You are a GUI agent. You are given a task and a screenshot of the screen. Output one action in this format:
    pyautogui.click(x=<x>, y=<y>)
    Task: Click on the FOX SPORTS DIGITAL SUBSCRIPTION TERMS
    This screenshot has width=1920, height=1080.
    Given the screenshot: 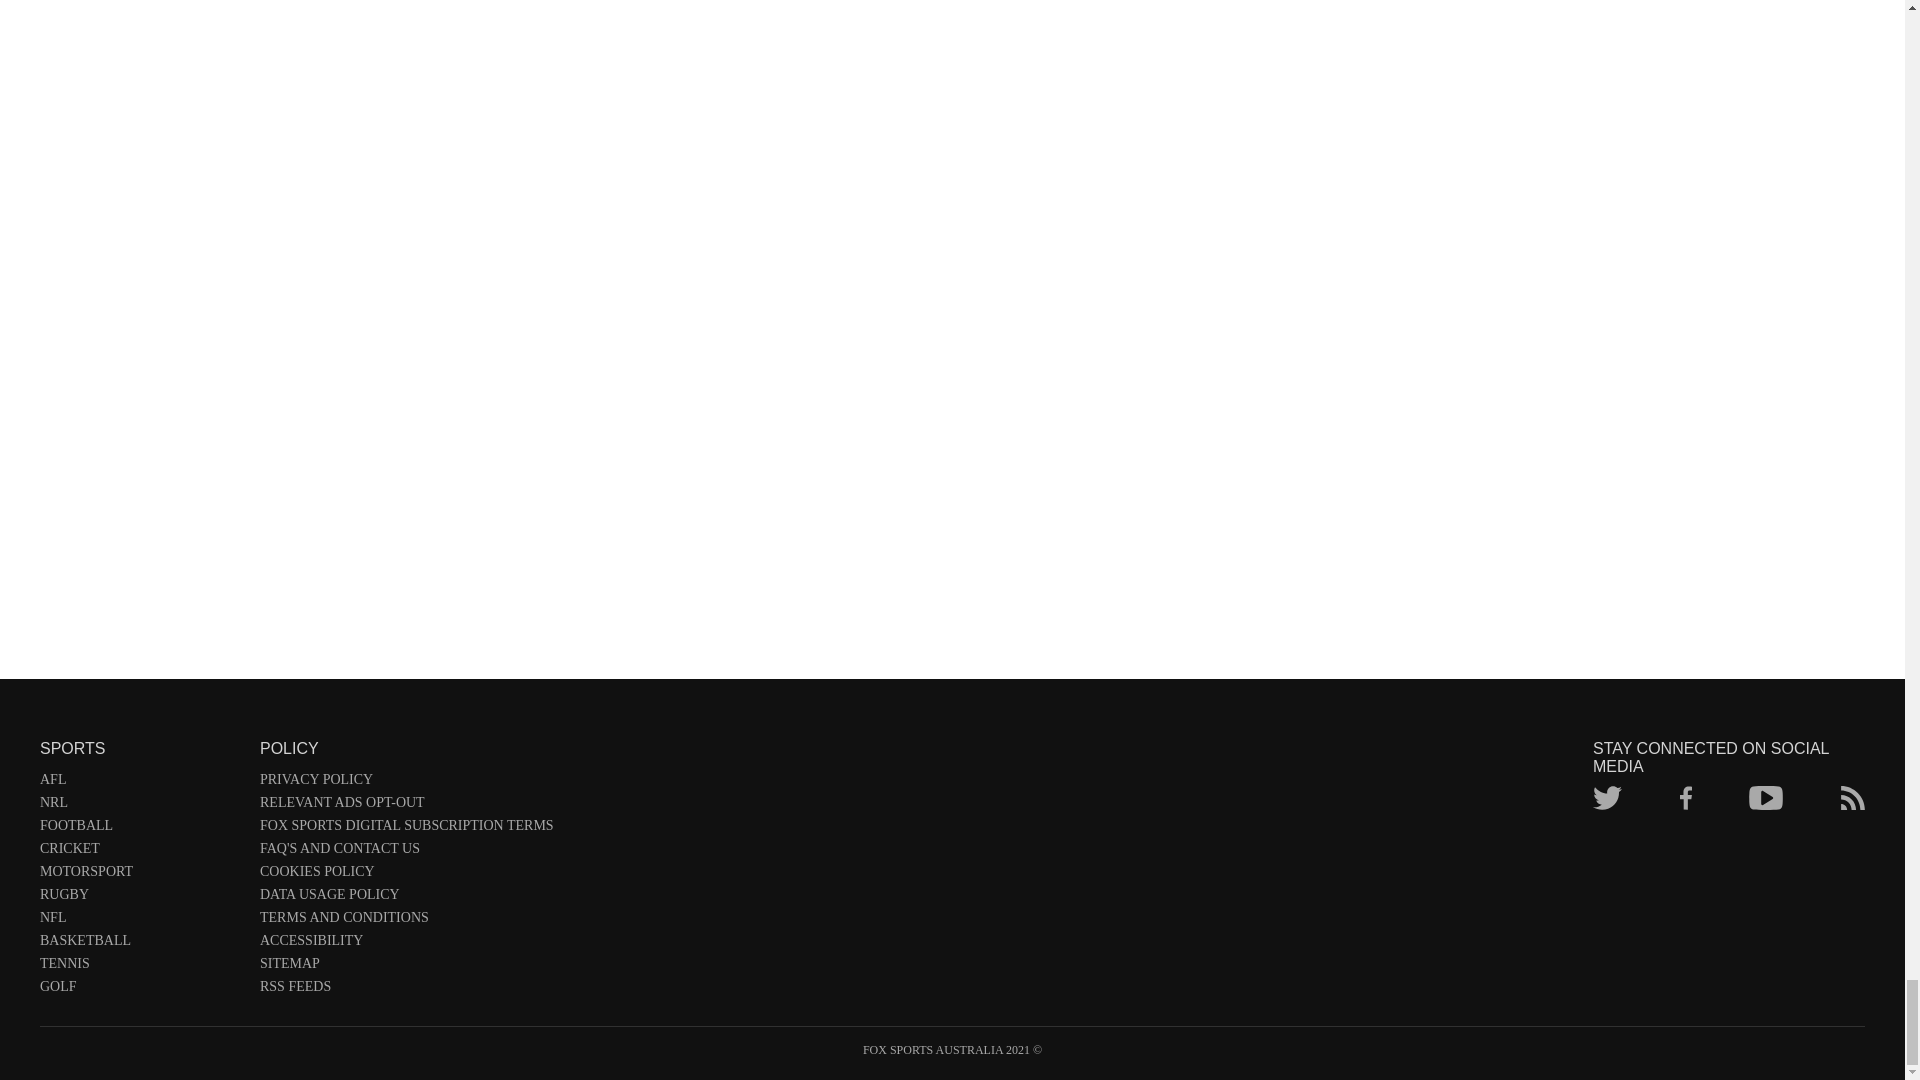 What is the action you would take?
    pyautogui.click(x=406, y=829)
    